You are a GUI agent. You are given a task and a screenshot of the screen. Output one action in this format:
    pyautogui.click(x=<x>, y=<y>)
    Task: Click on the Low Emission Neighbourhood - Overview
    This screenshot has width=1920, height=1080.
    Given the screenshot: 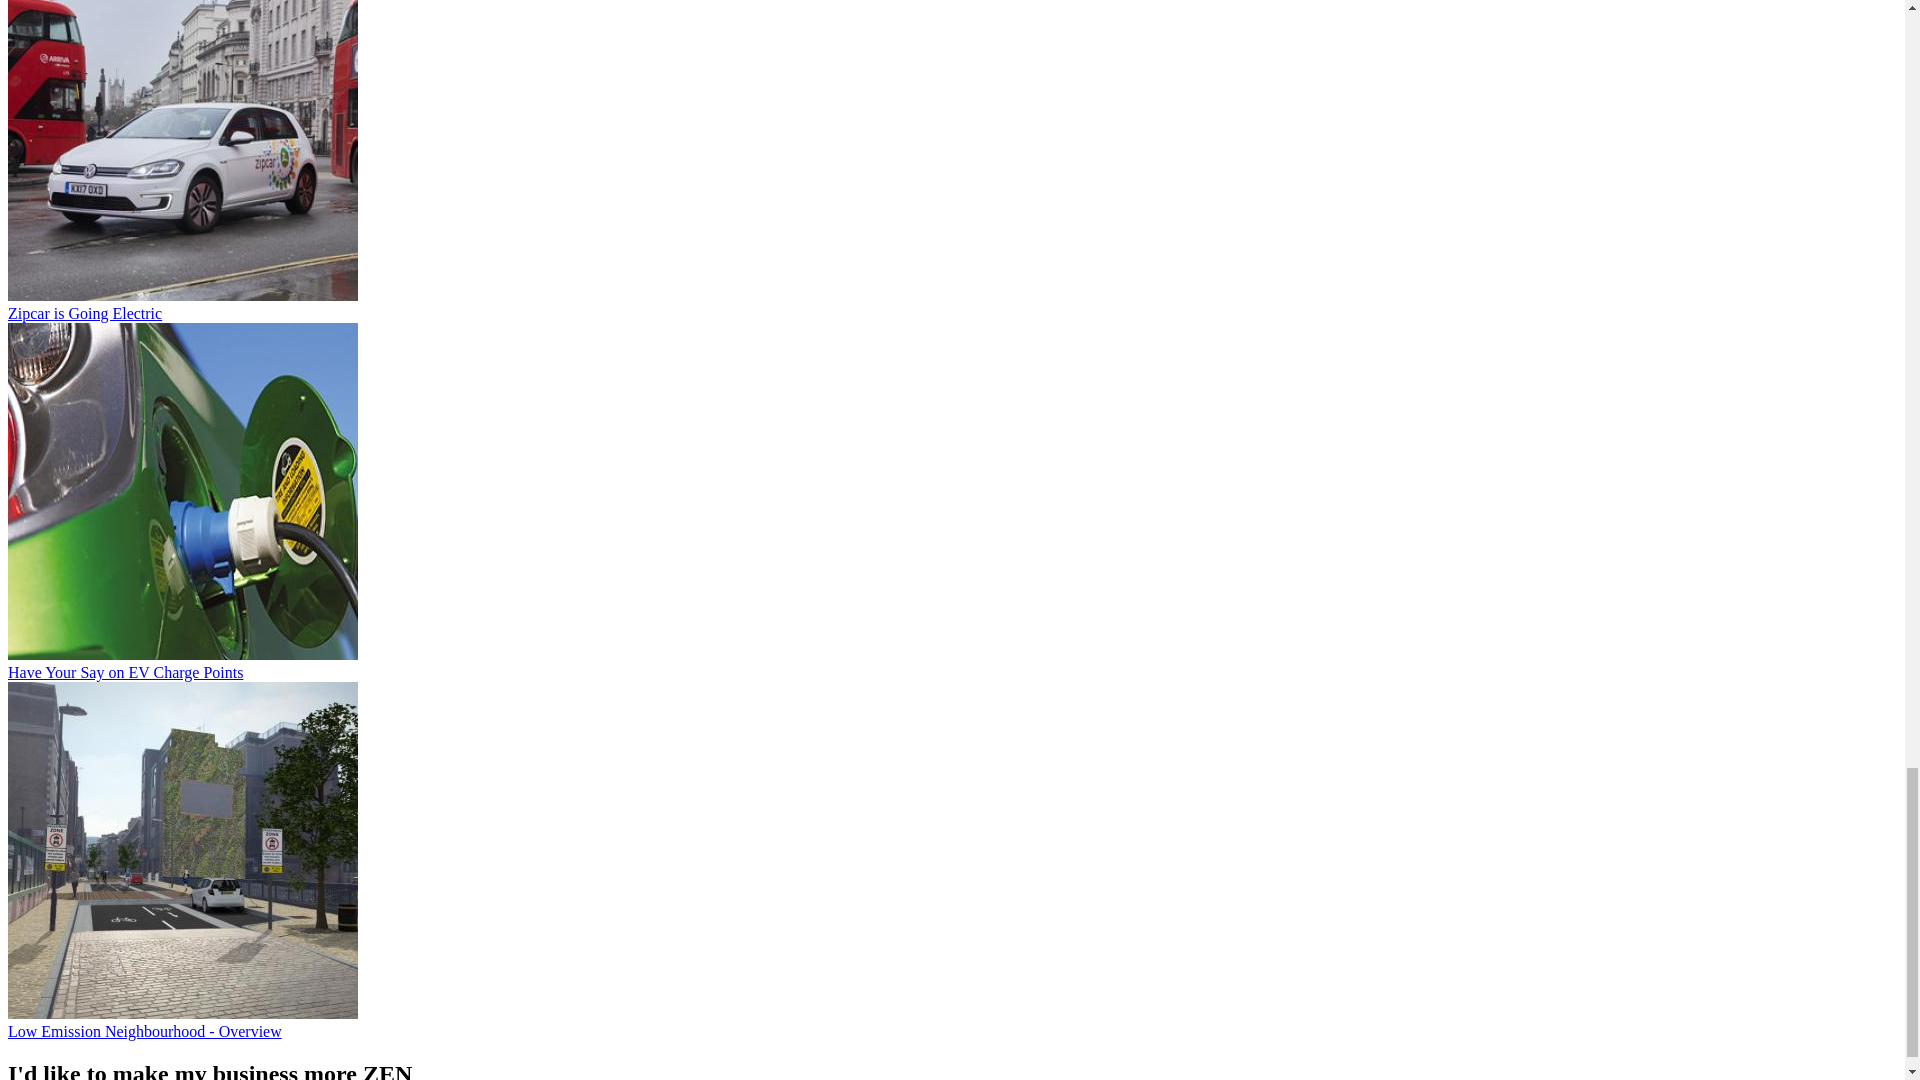 What is the action you would take?
    pyautogui.click(x=144, y=1031)
    